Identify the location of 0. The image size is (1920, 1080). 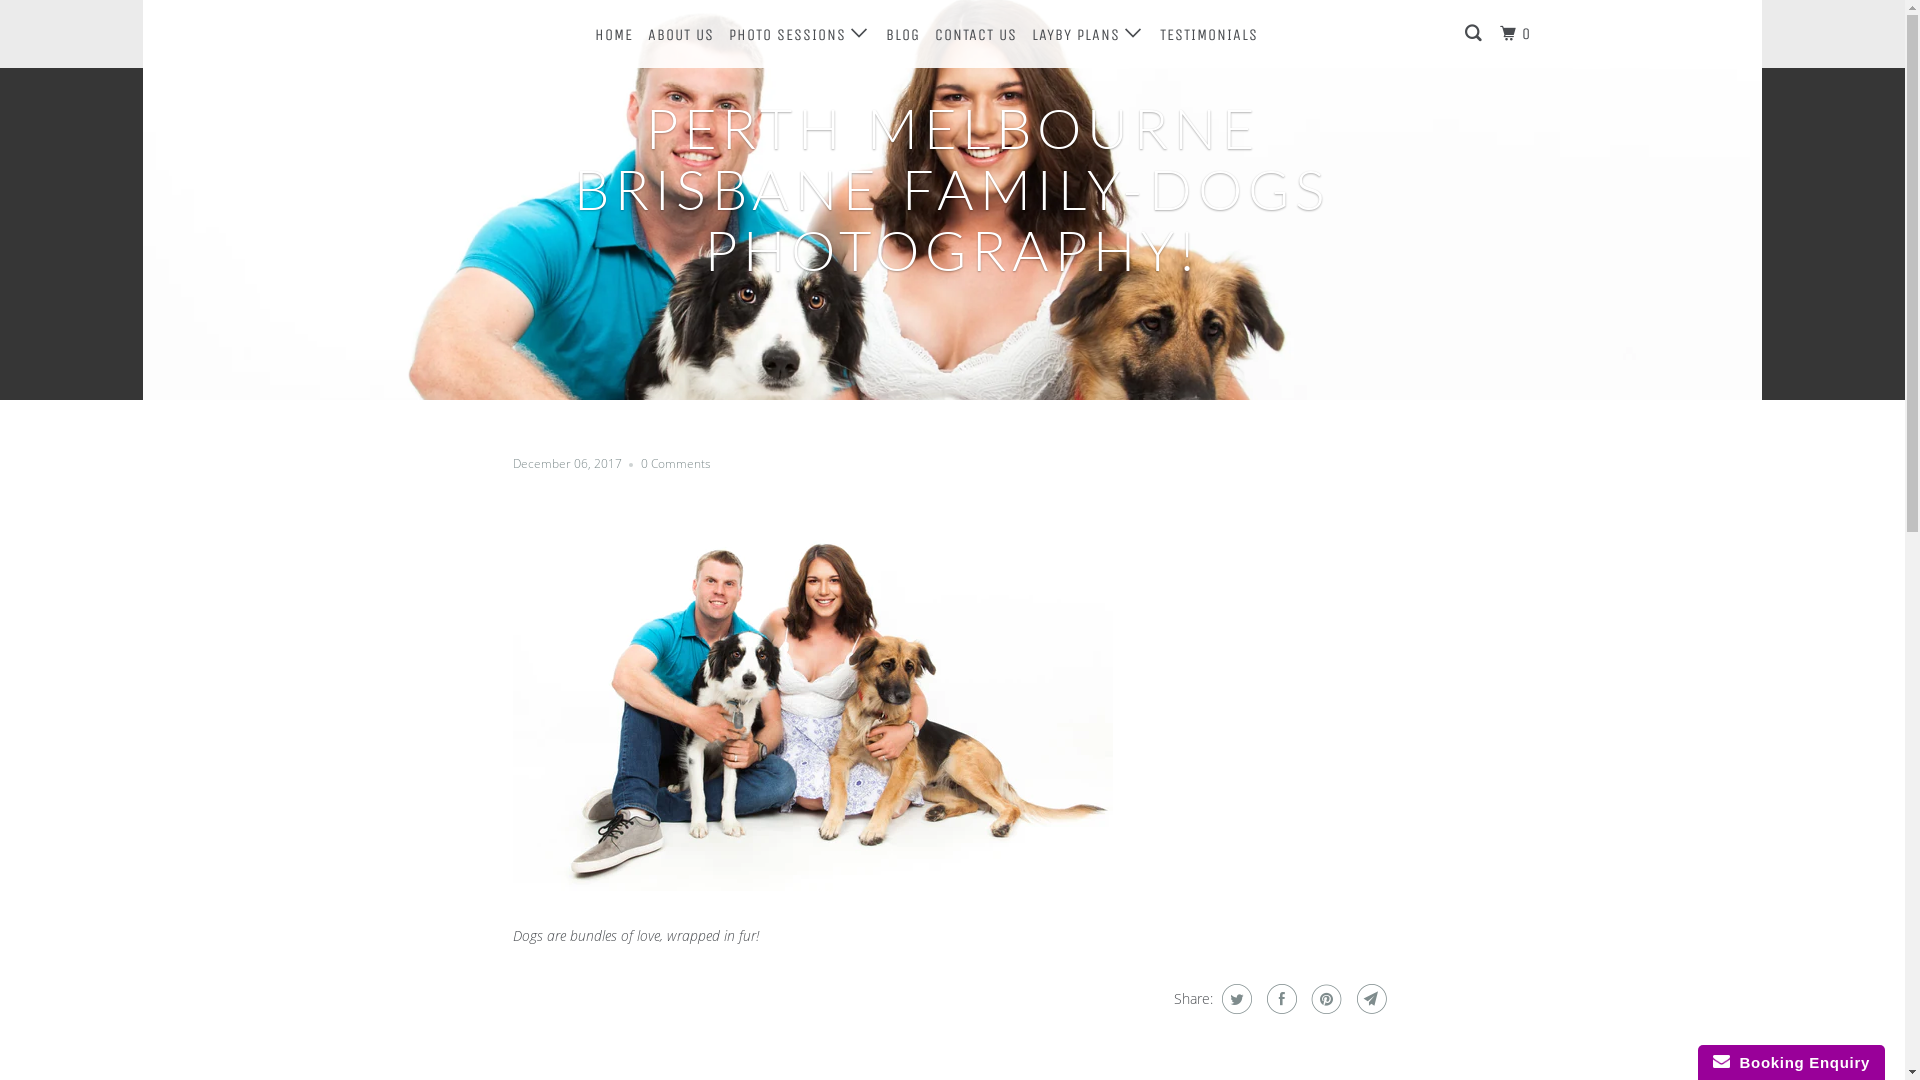
(1518, 34).